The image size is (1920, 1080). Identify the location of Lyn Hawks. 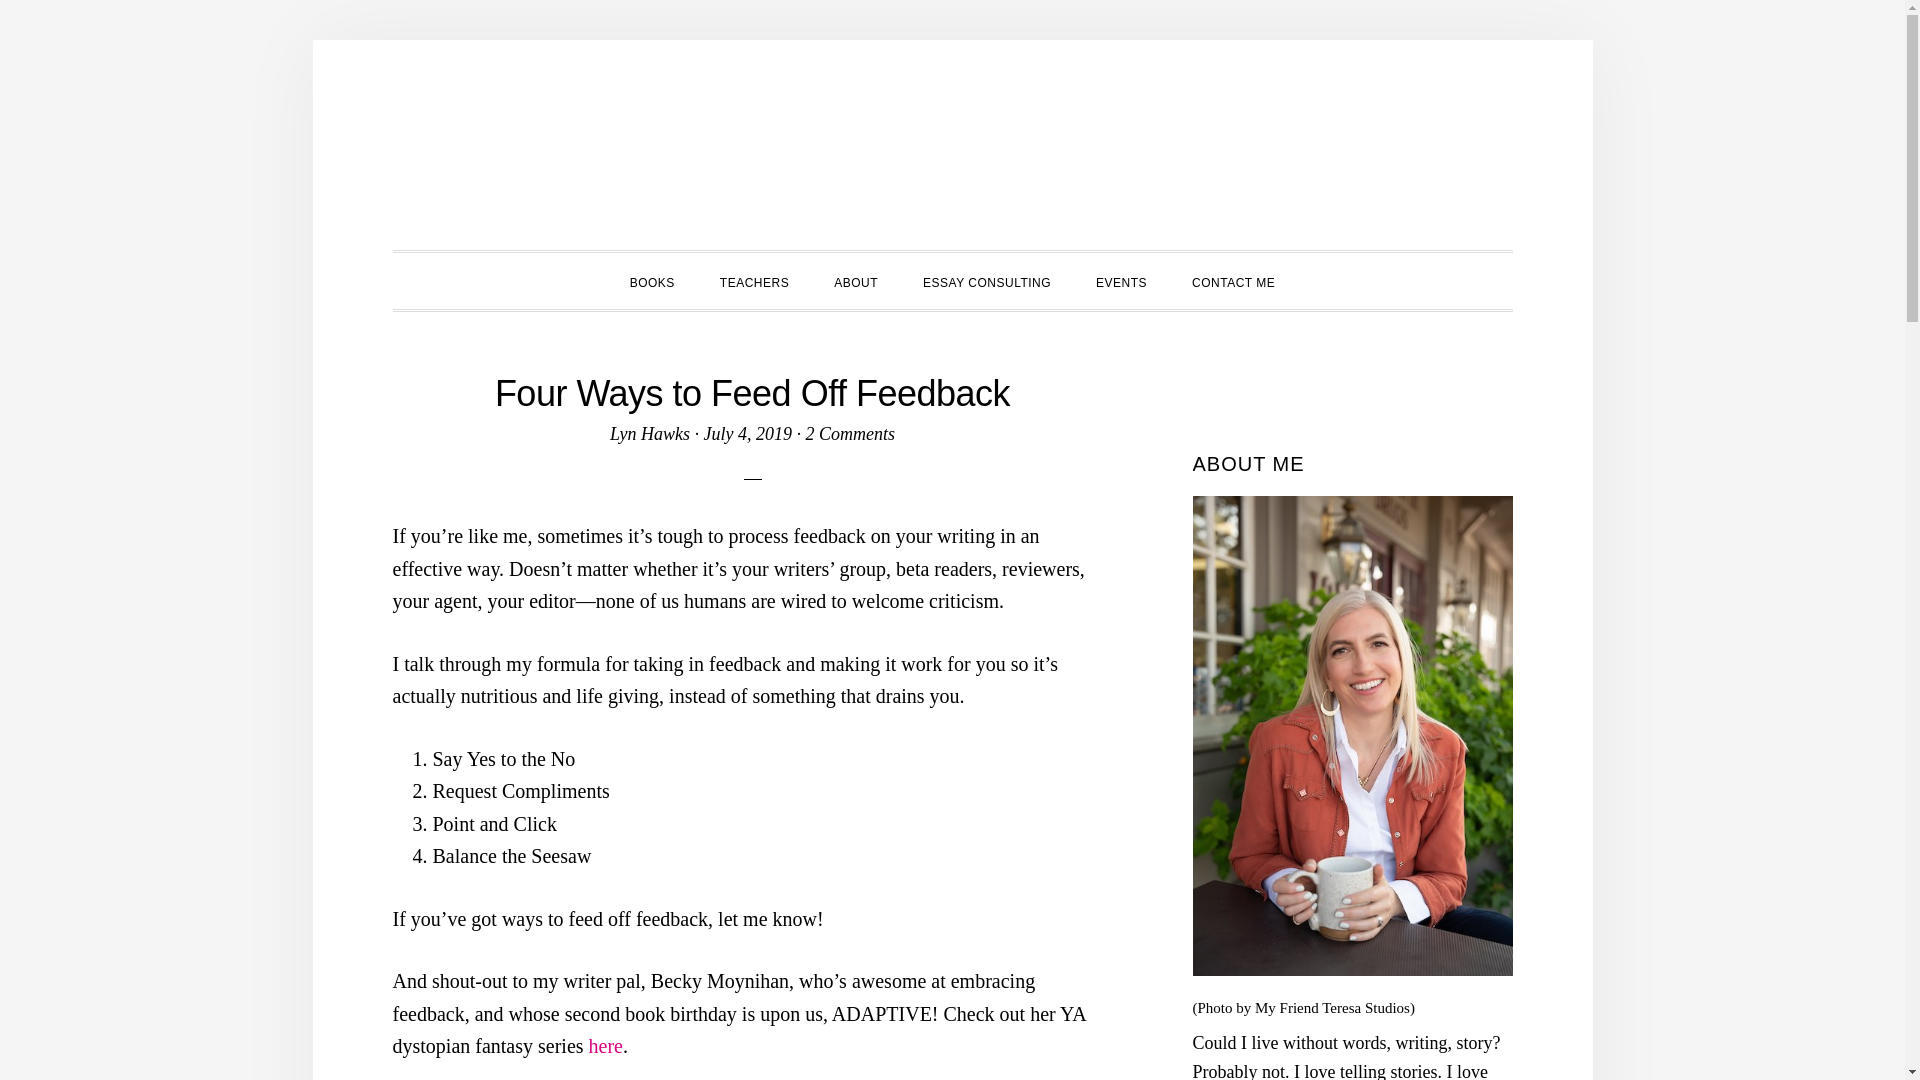
(650, 434).